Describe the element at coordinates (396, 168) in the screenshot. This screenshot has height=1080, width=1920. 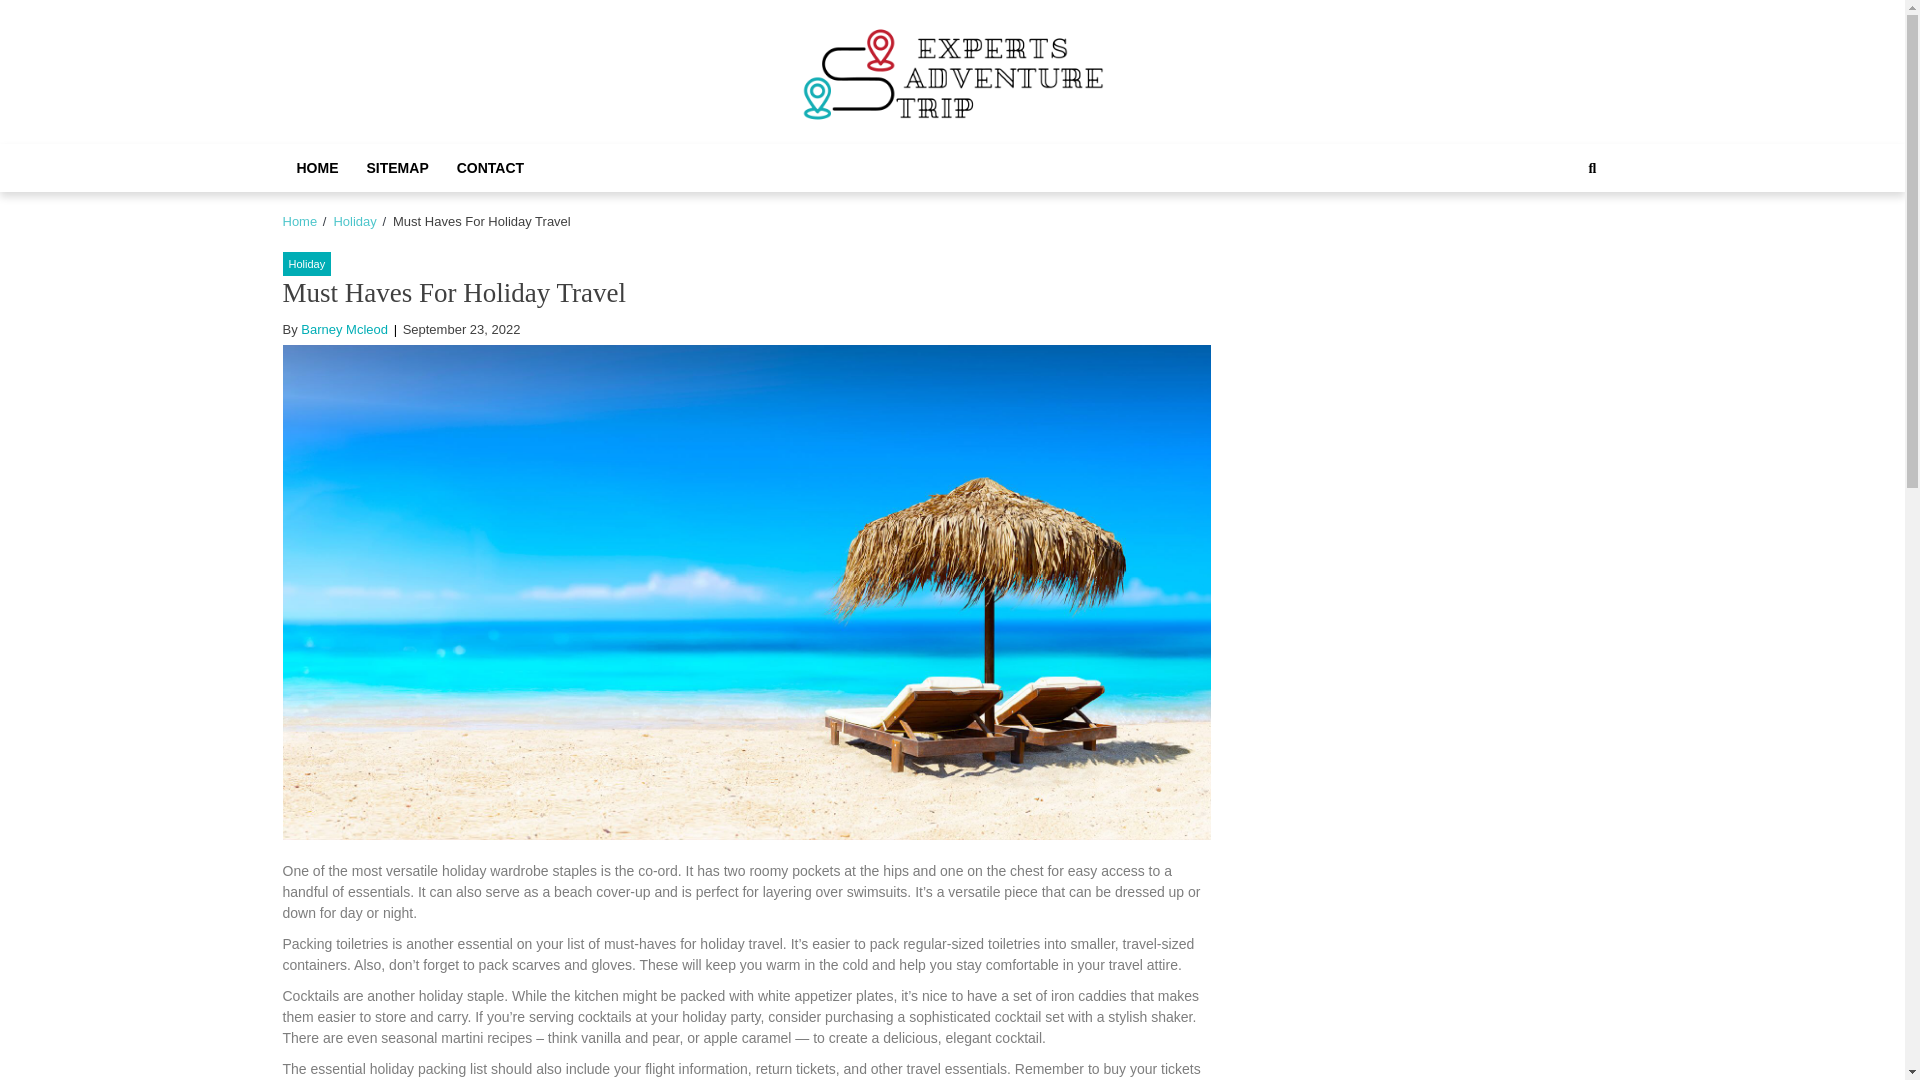
I see `SITEMAP` at that location.